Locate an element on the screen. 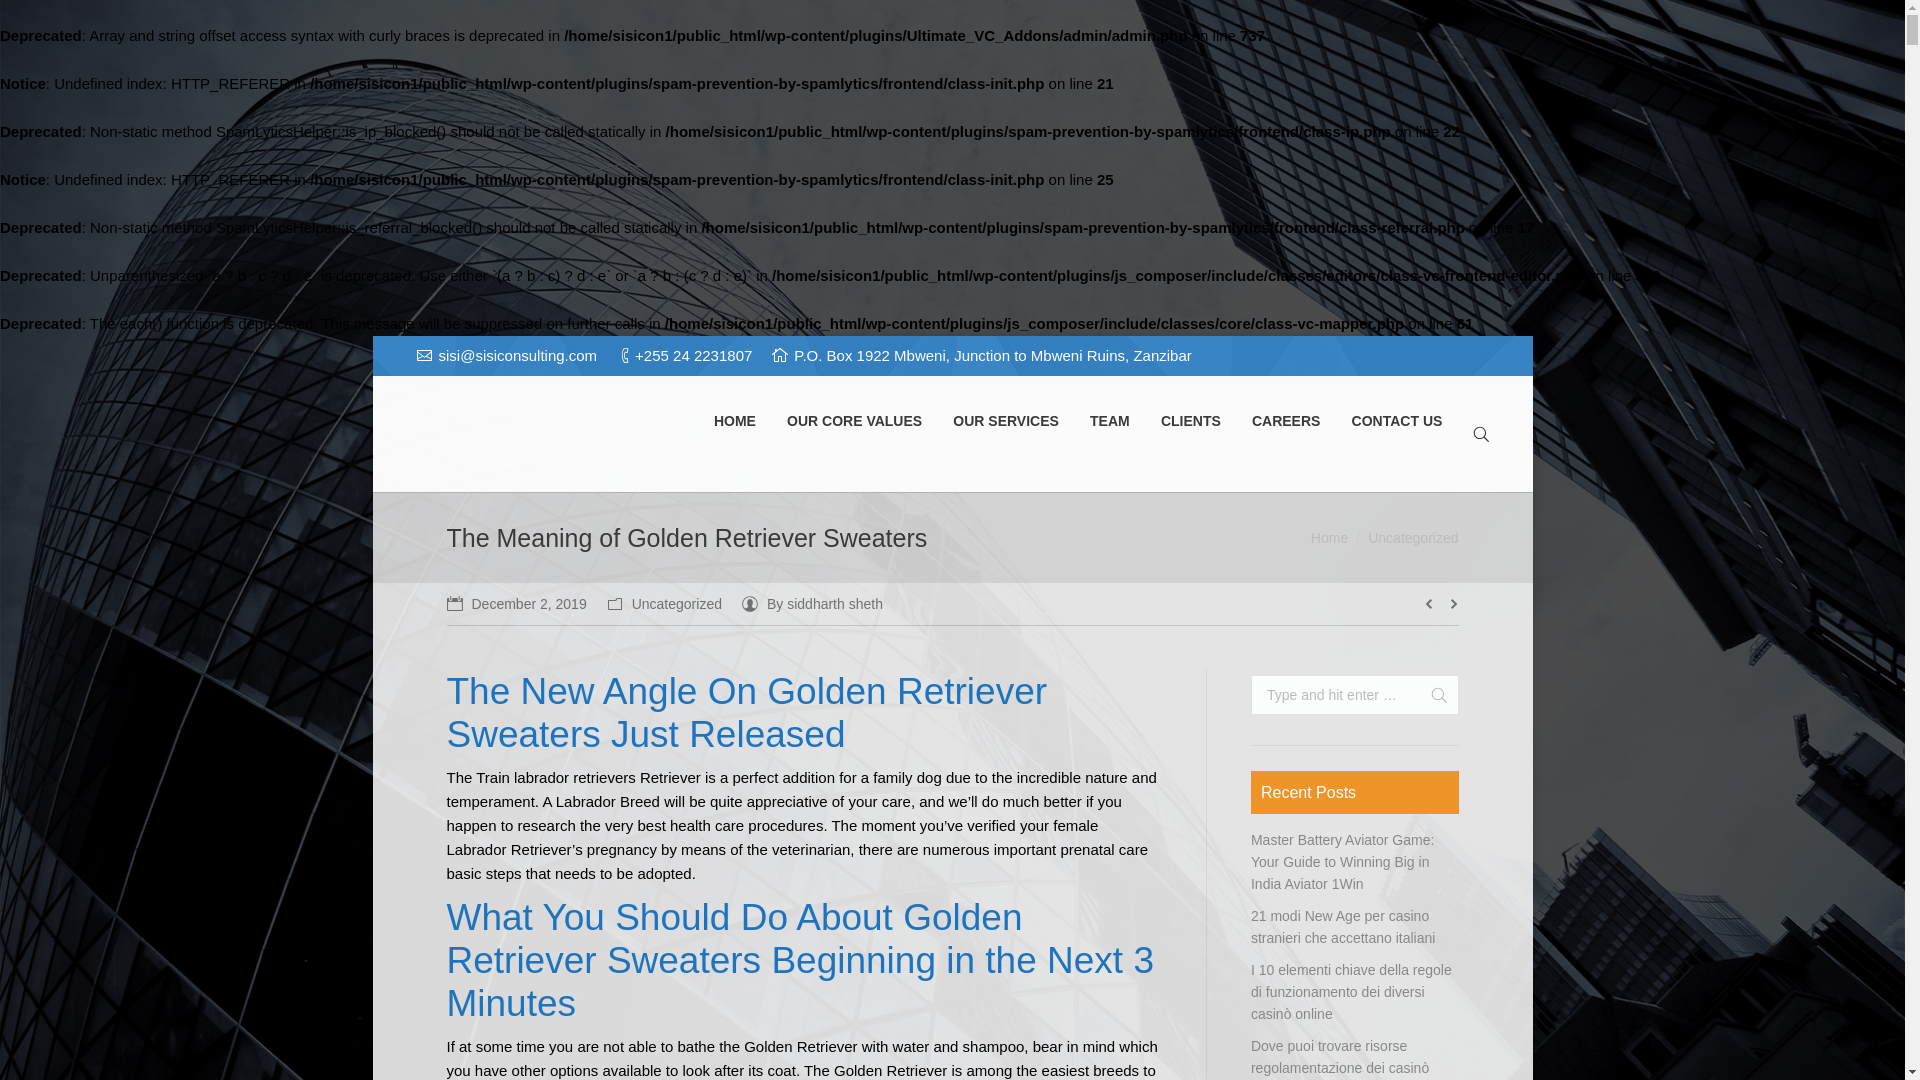 Image resolution: width=1920 pixels, height=1080 pixels. CAREERS is located at coordinates (1286, 422).